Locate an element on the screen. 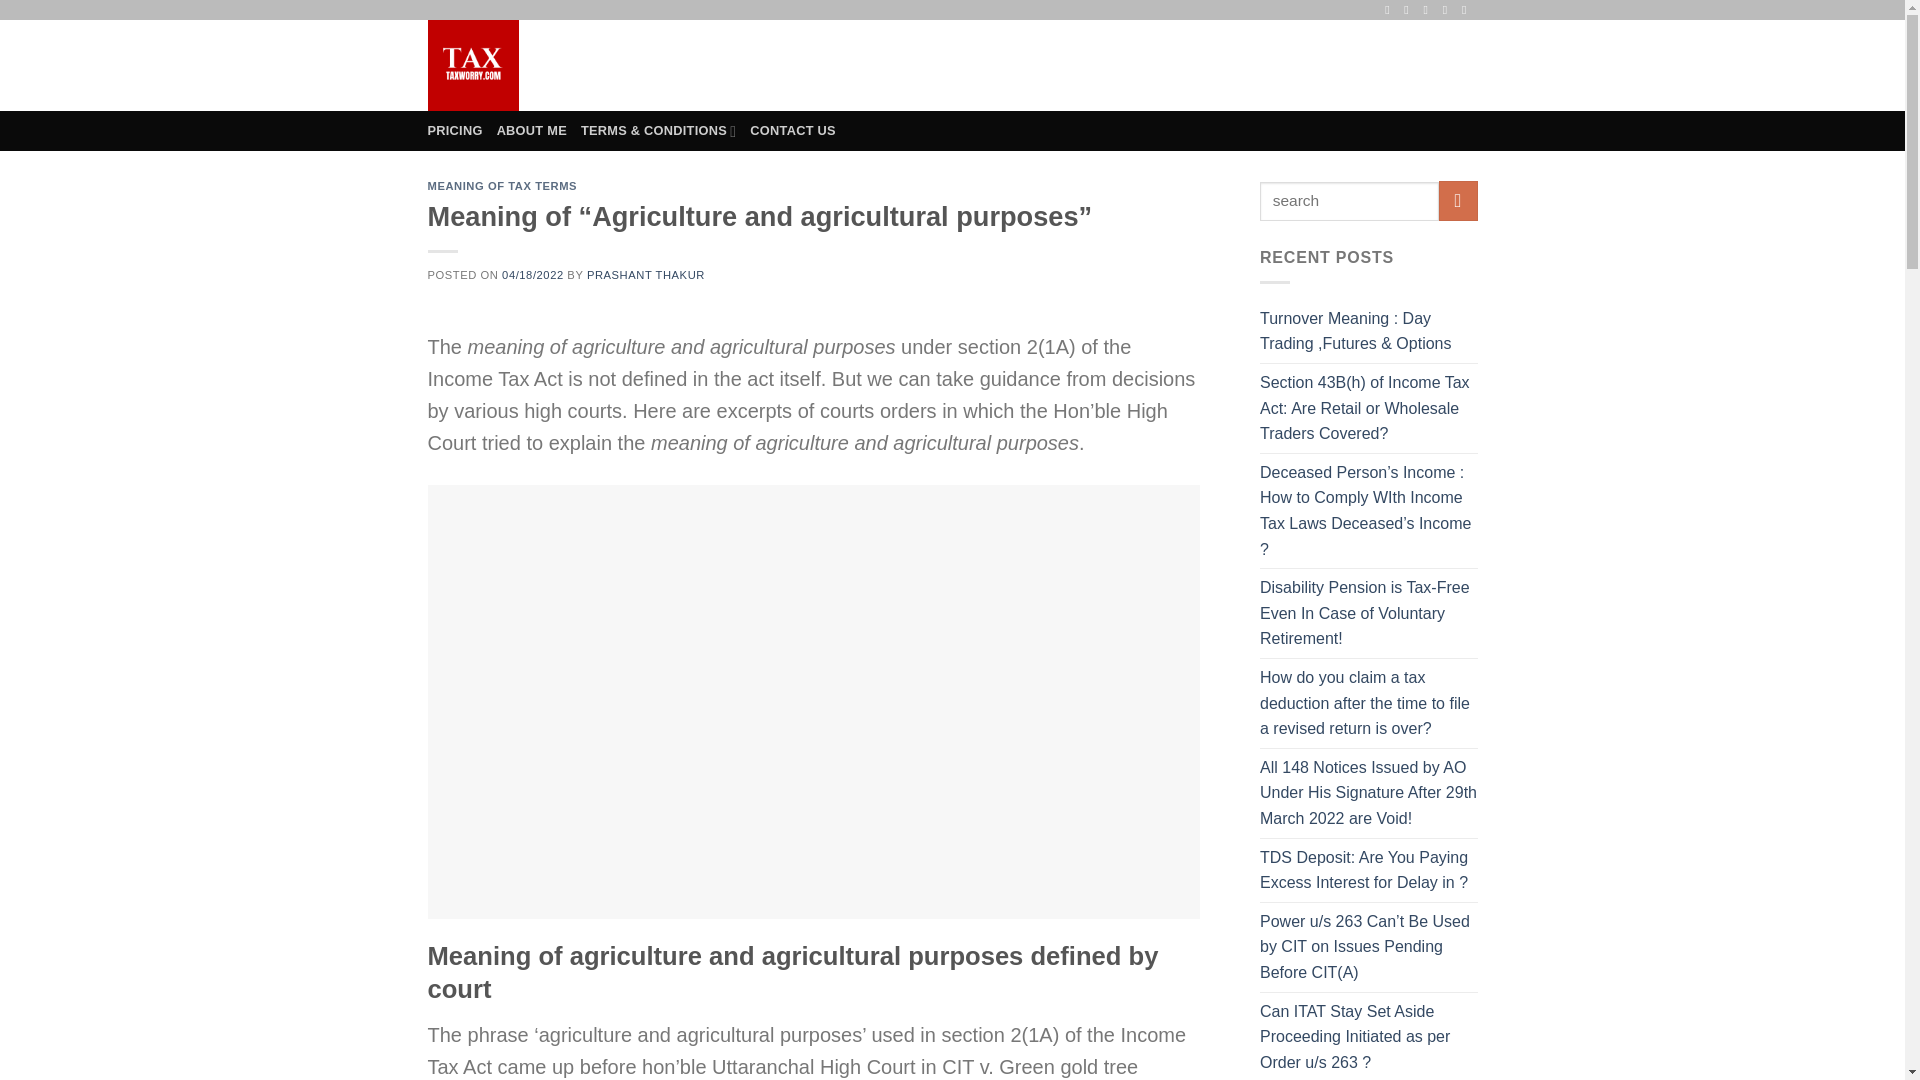 The height and width of the screenshot is (1080, 1920). PRICING is located at coordinates (456, 131).